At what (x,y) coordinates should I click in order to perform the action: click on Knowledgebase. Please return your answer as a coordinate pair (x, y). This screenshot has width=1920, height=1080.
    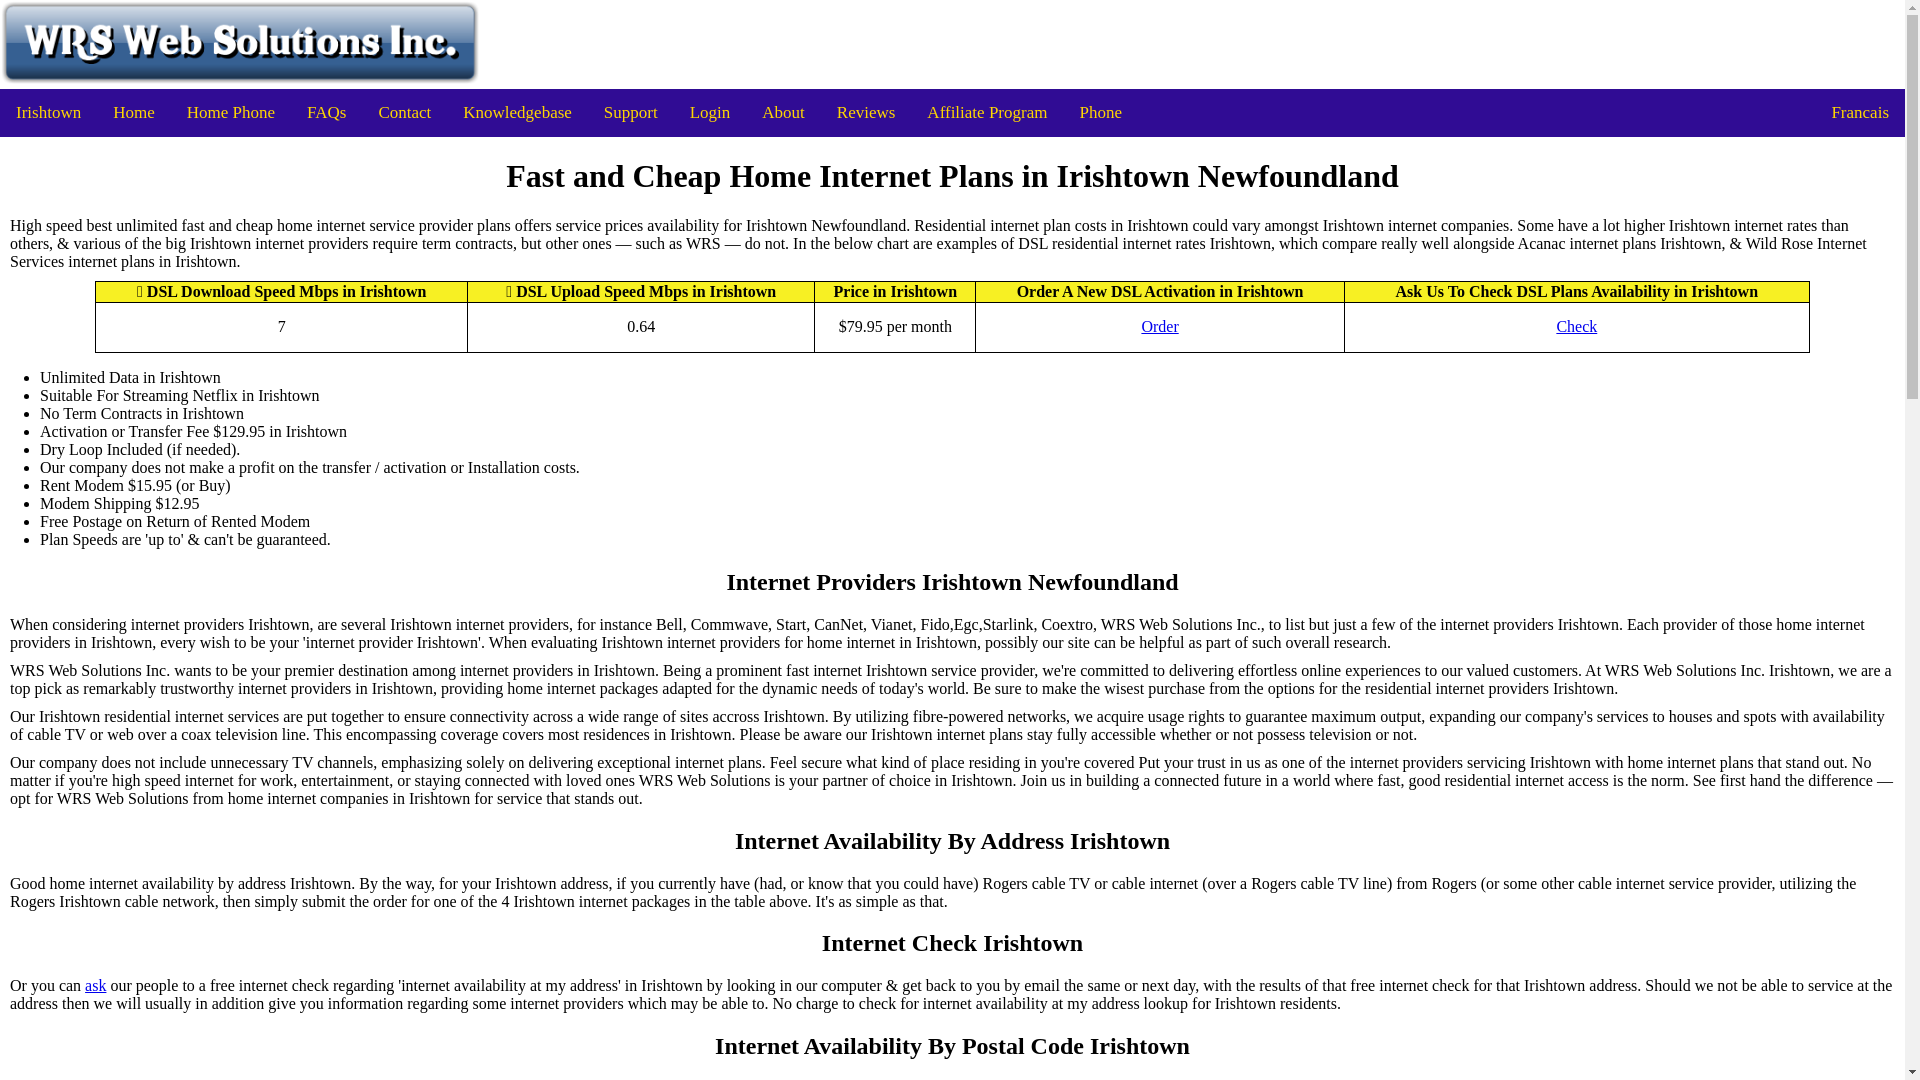
    Looking at the image, I should click on (517, 112).